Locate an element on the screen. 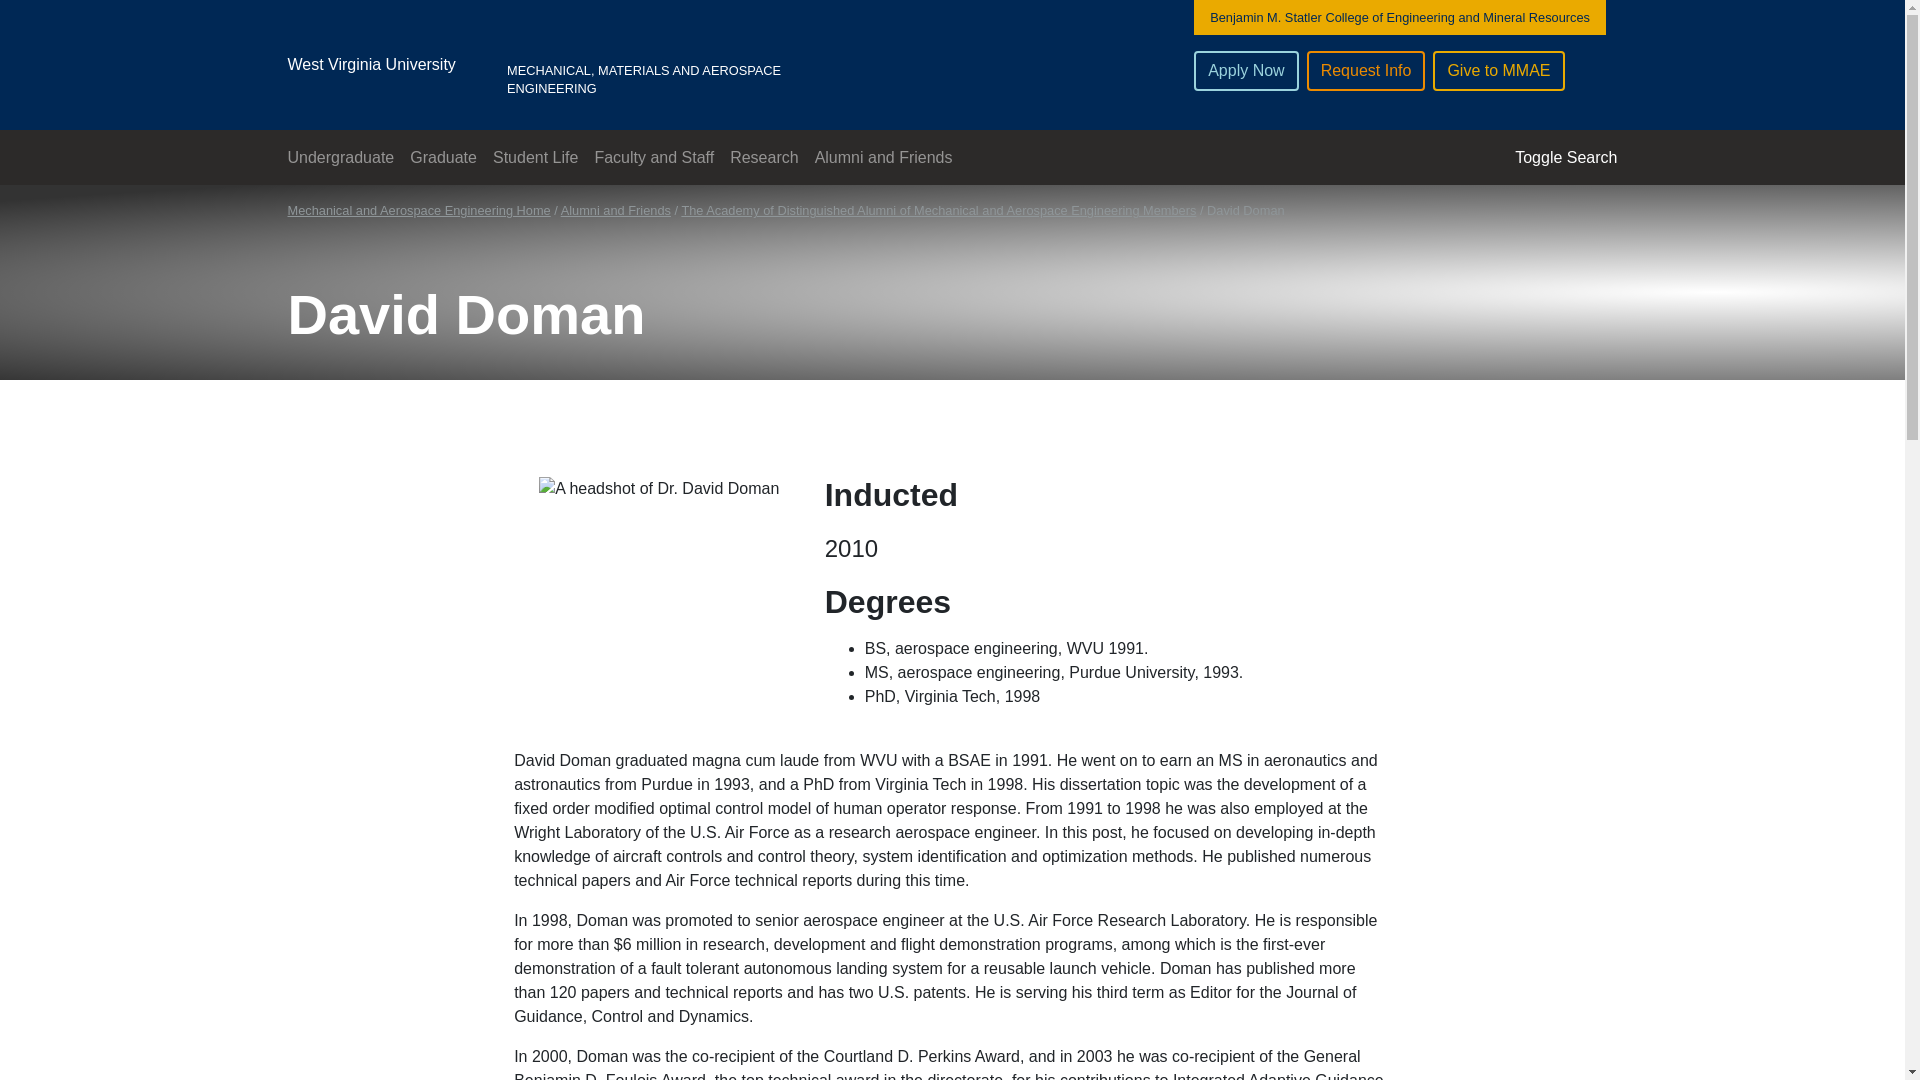  Mechanical and Aerospace Engineering Home is located at coordinates (420, 210).